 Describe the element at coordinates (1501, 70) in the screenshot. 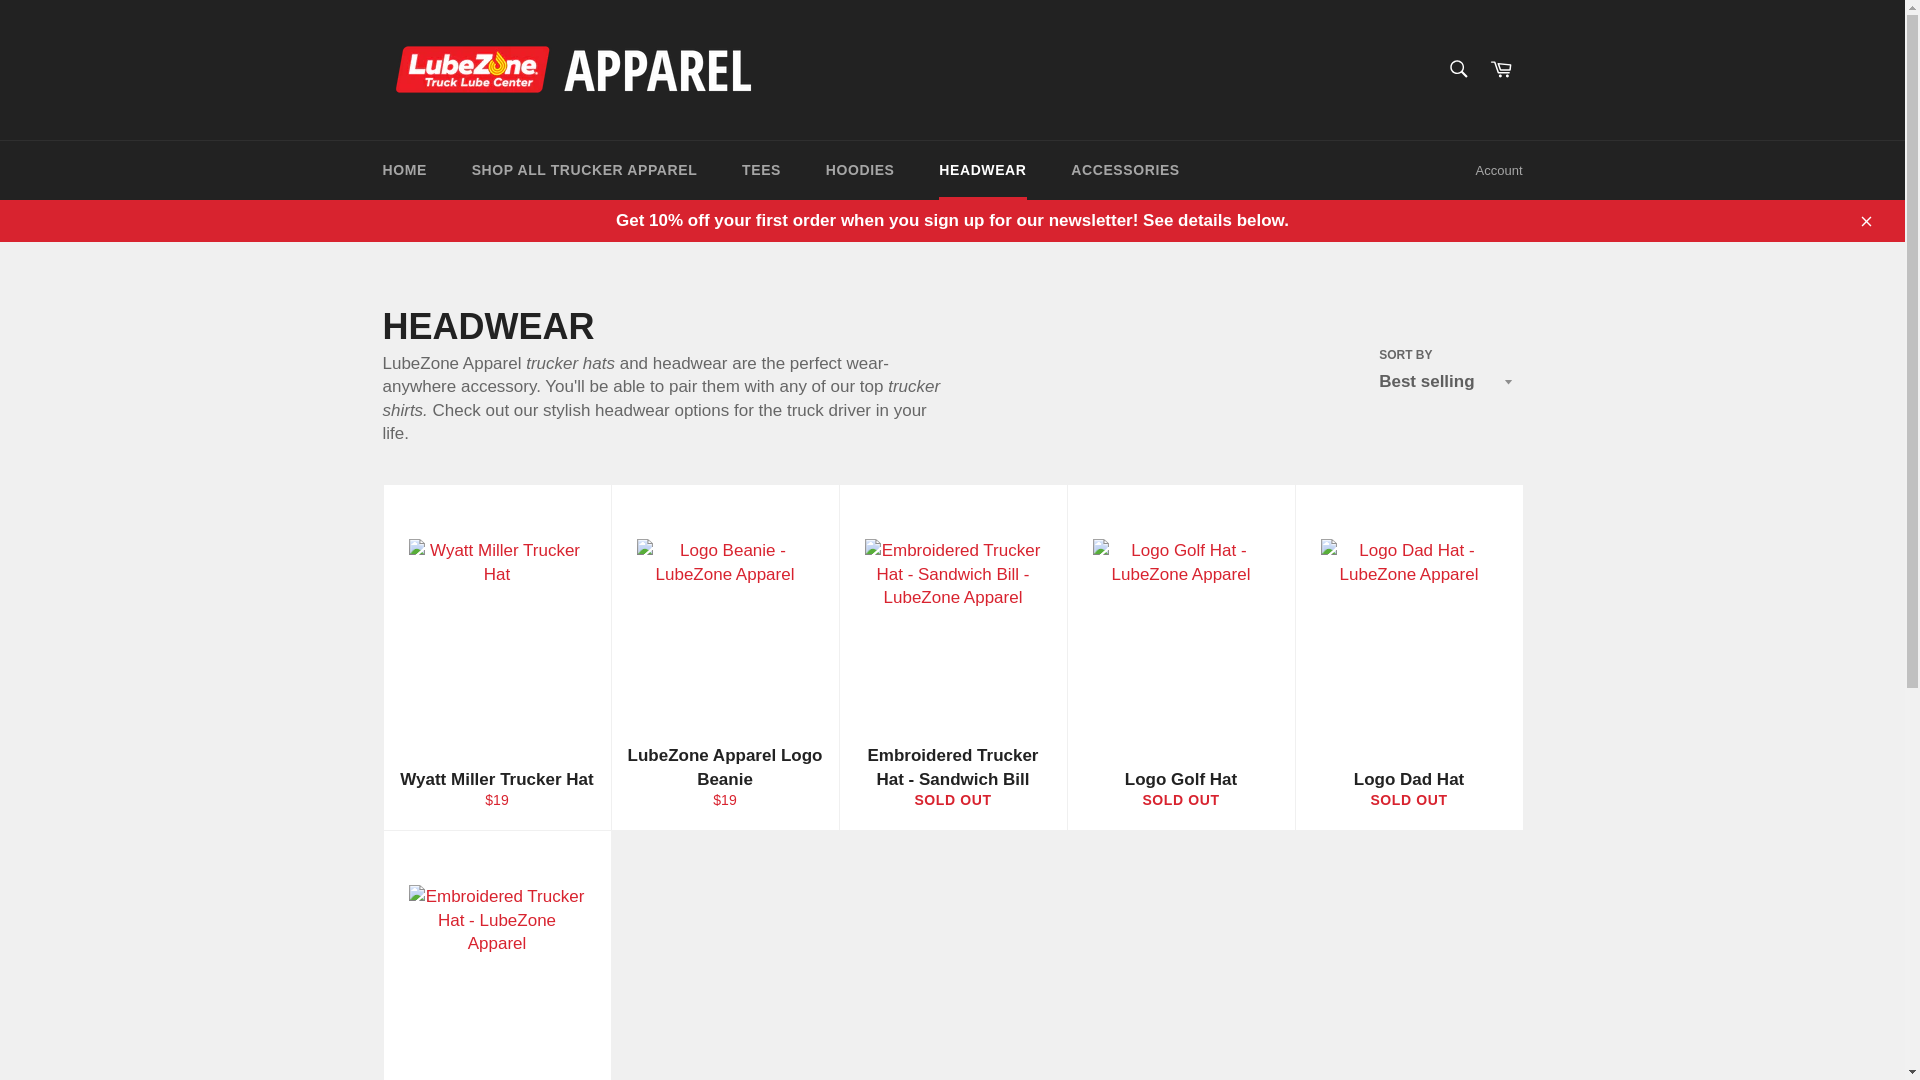

I see `Cart` at that location.